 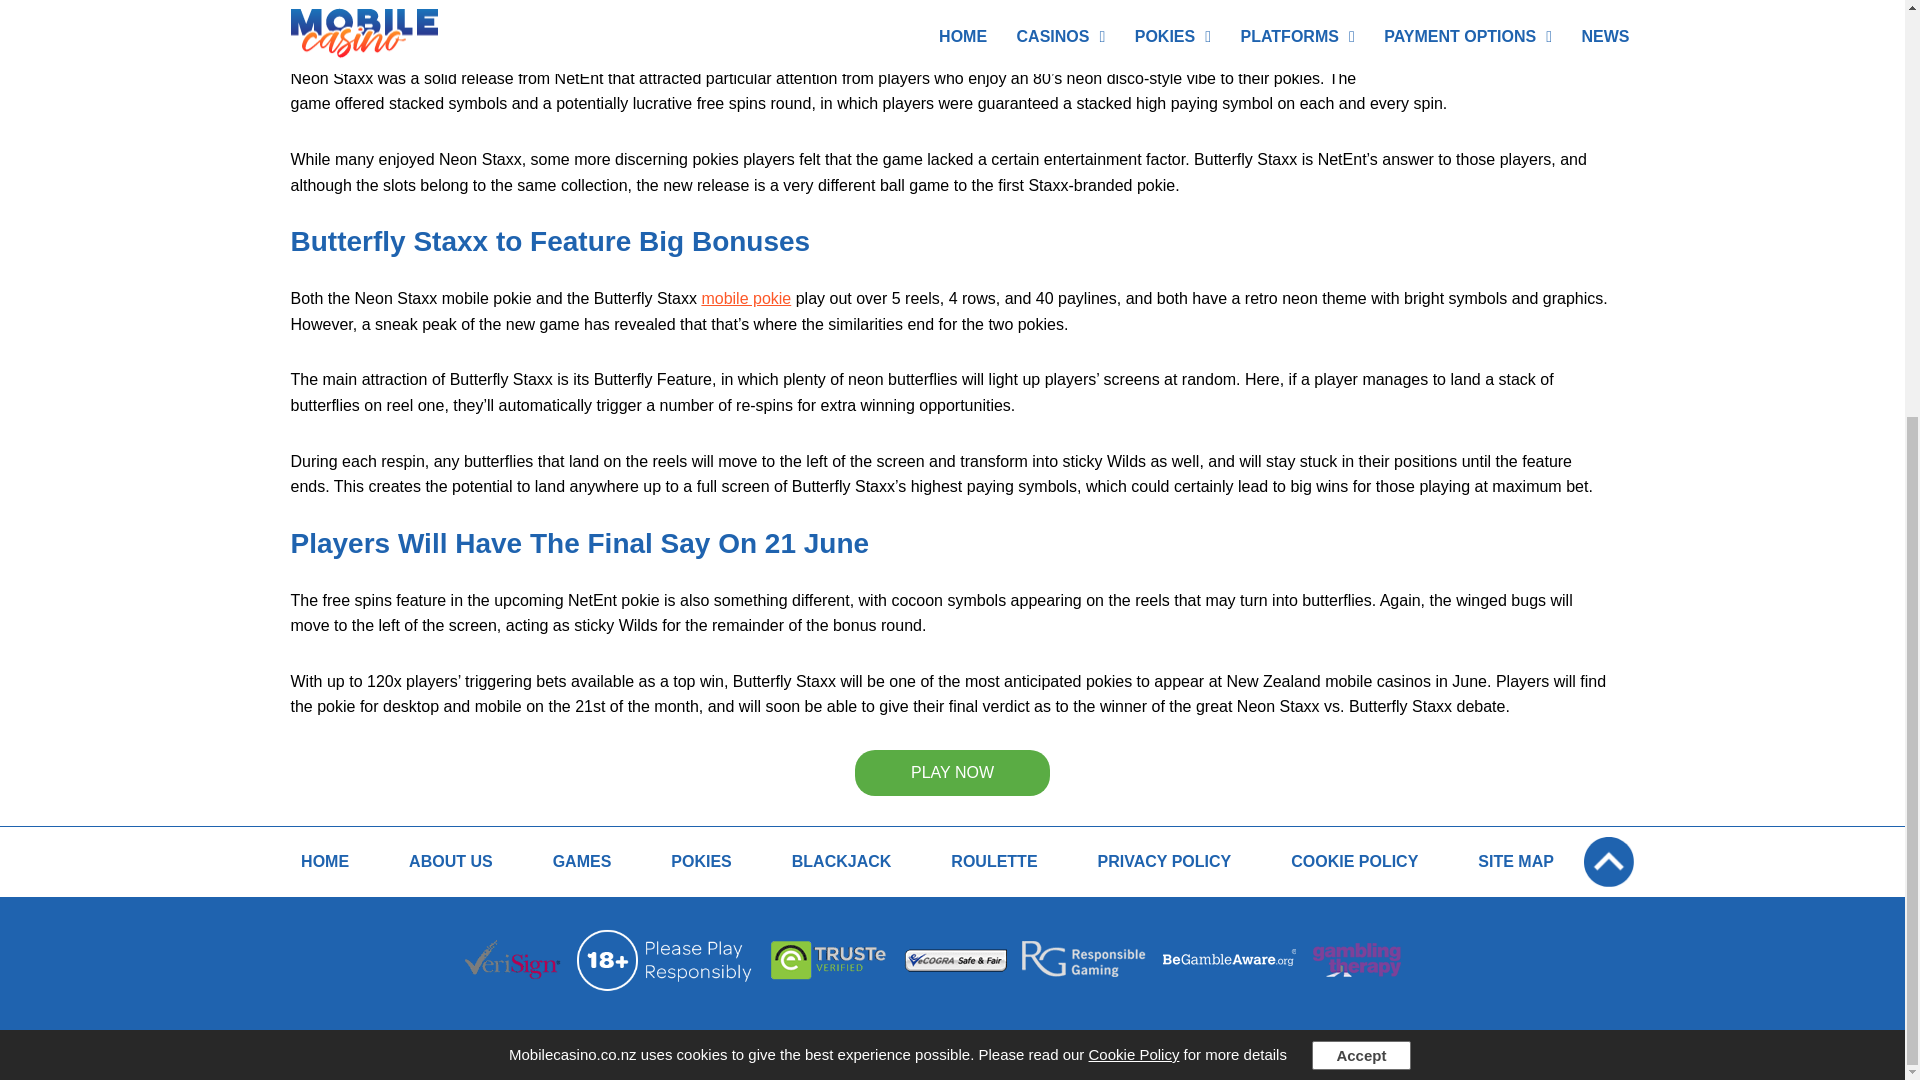 I want to click on ABOUT US, so click(x=451, y=862).